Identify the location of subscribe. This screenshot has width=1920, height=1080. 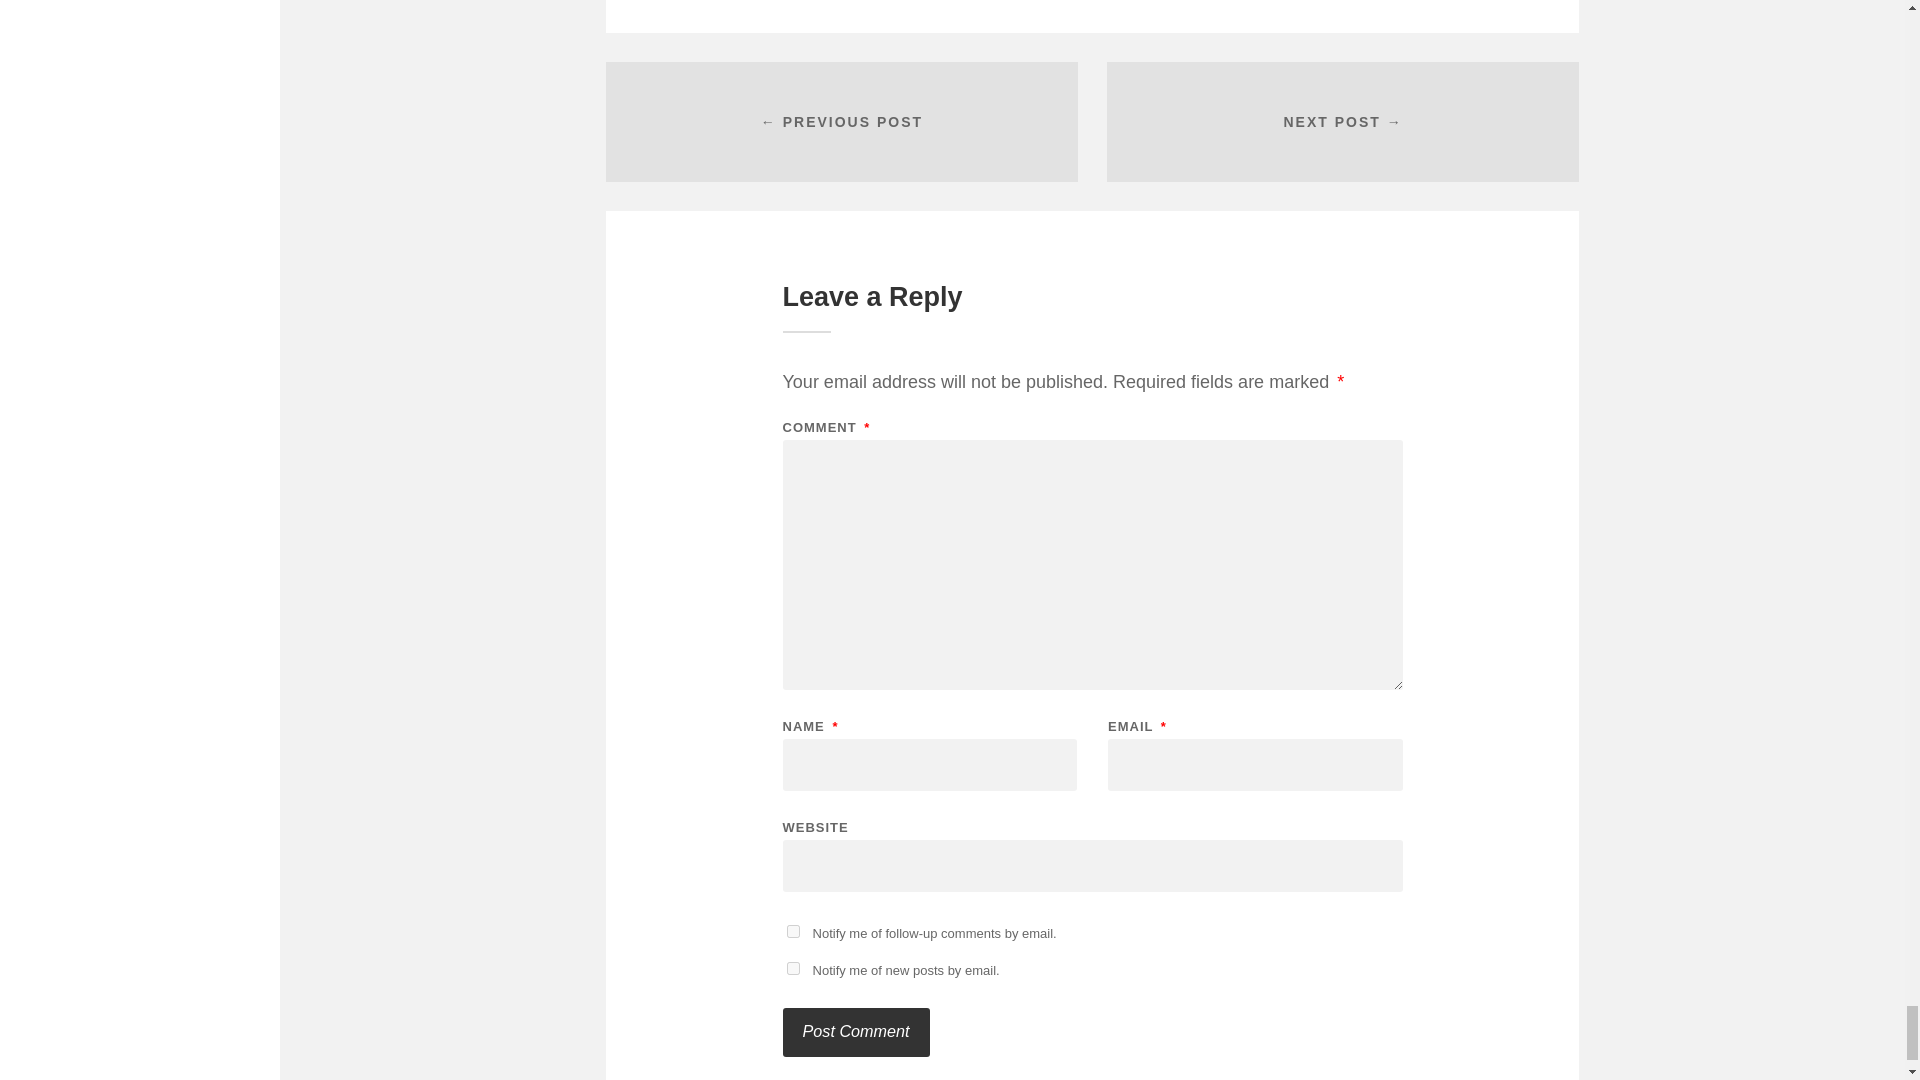
(792, 968).